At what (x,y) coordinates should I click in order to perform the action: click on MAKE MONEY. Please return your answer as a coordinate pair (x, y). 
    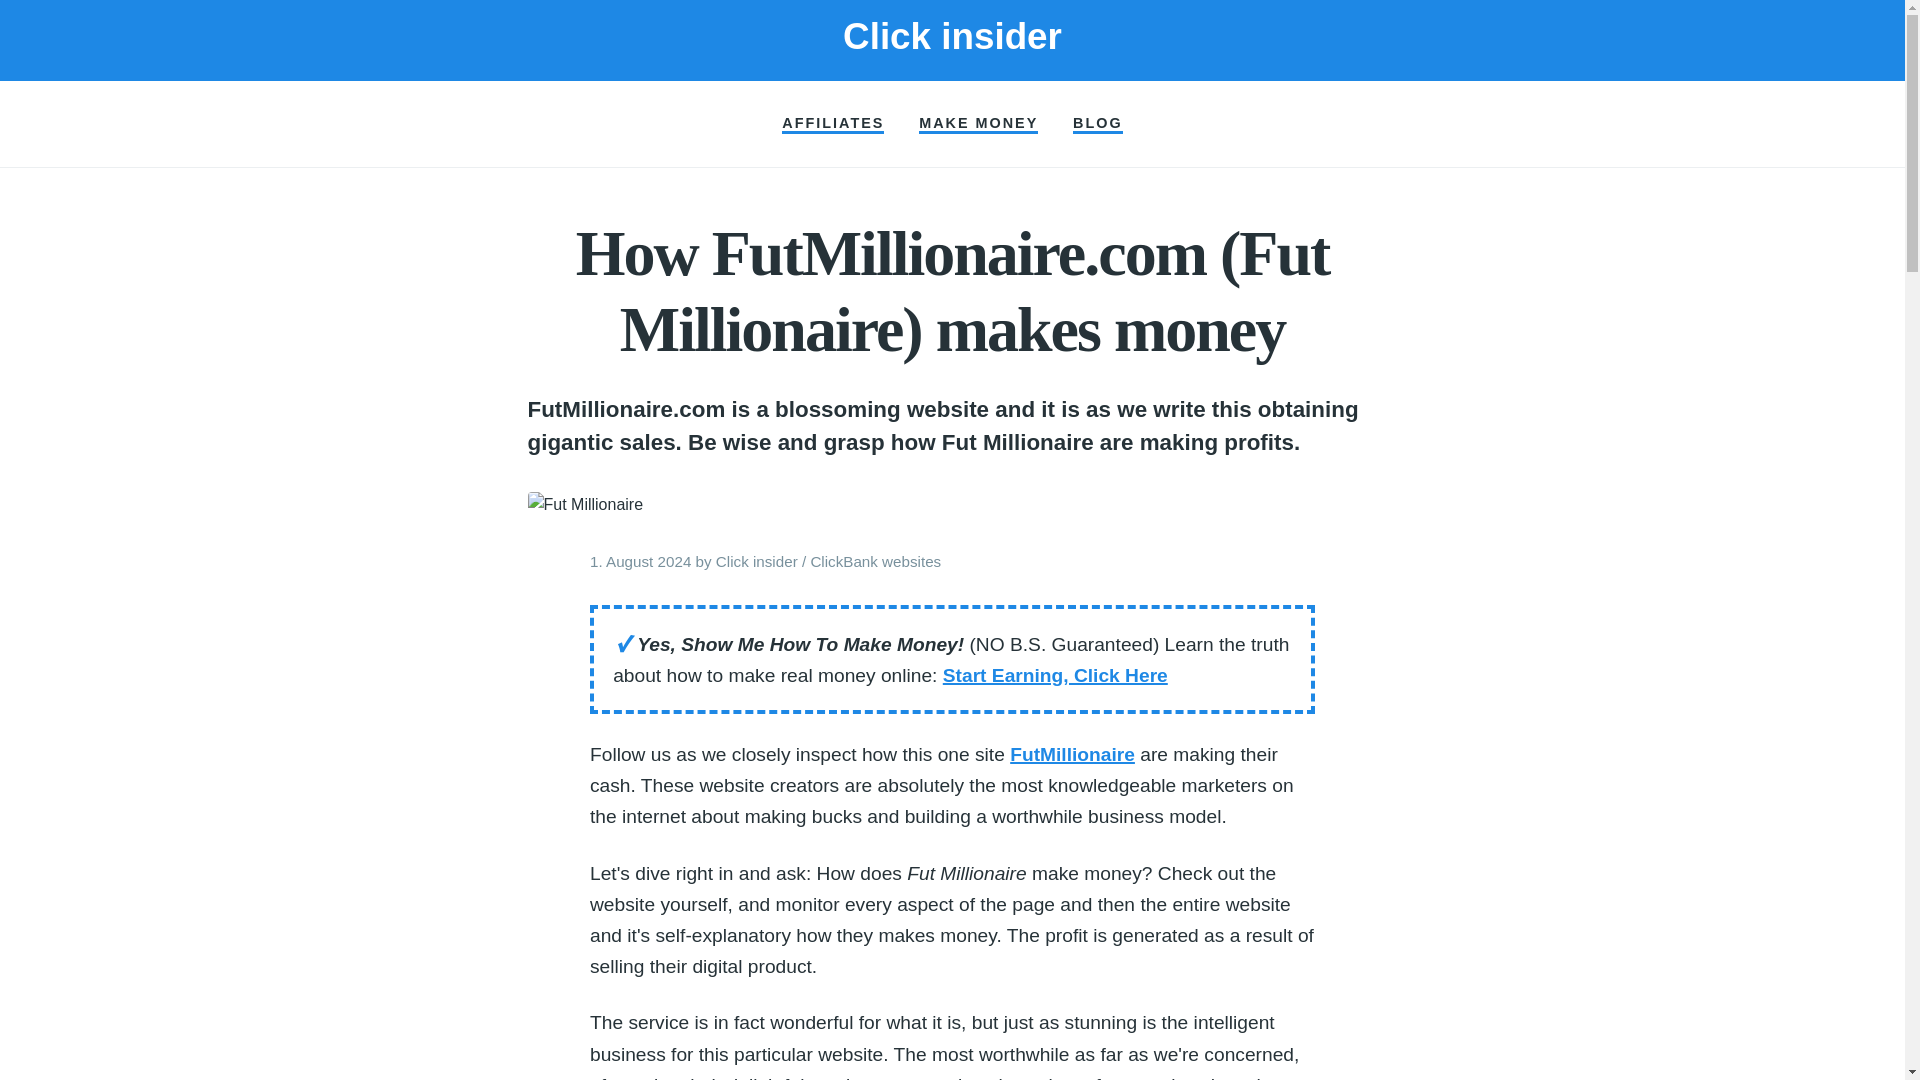
    Looking at the image, I should click on (978, 124).